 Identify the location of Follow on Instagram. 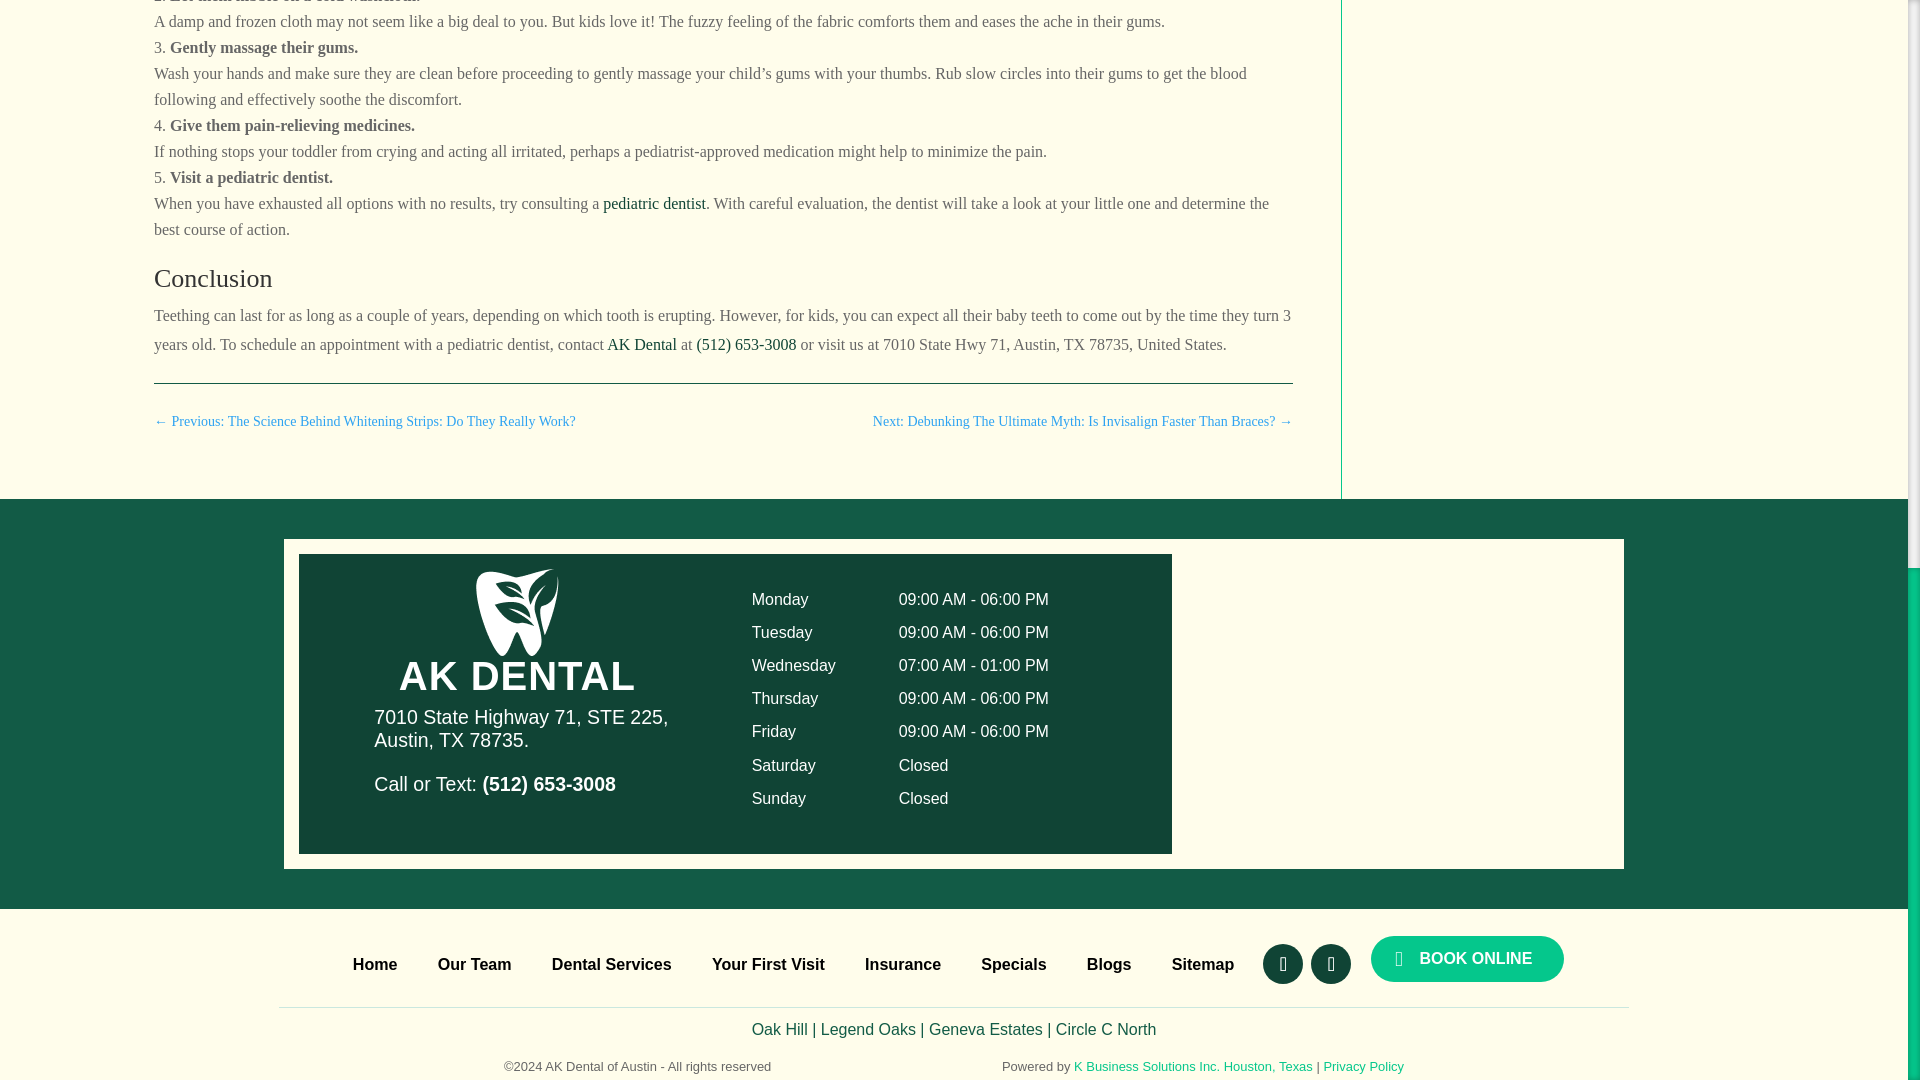
(1331, 963).